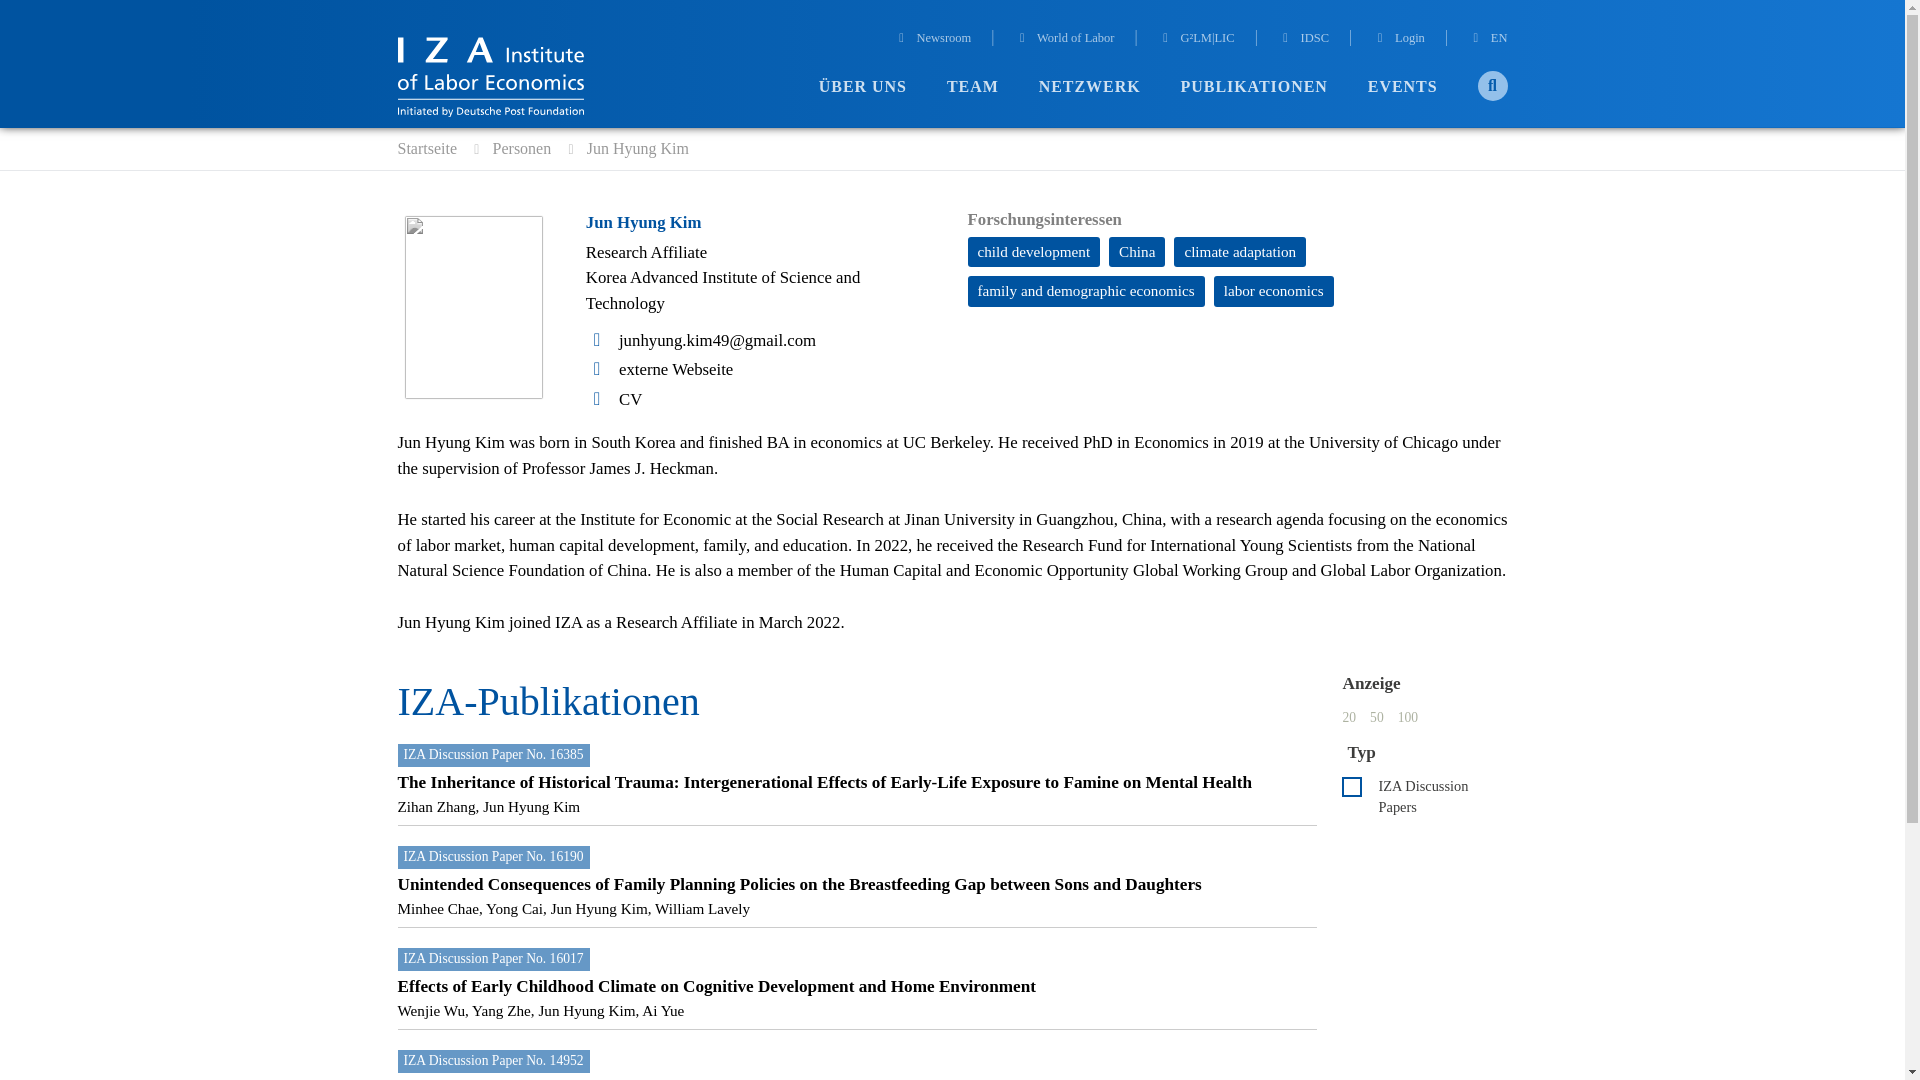  Describe the element at coordinates (1402, 87) in the screenshot. I see `EVENTS` at that location.